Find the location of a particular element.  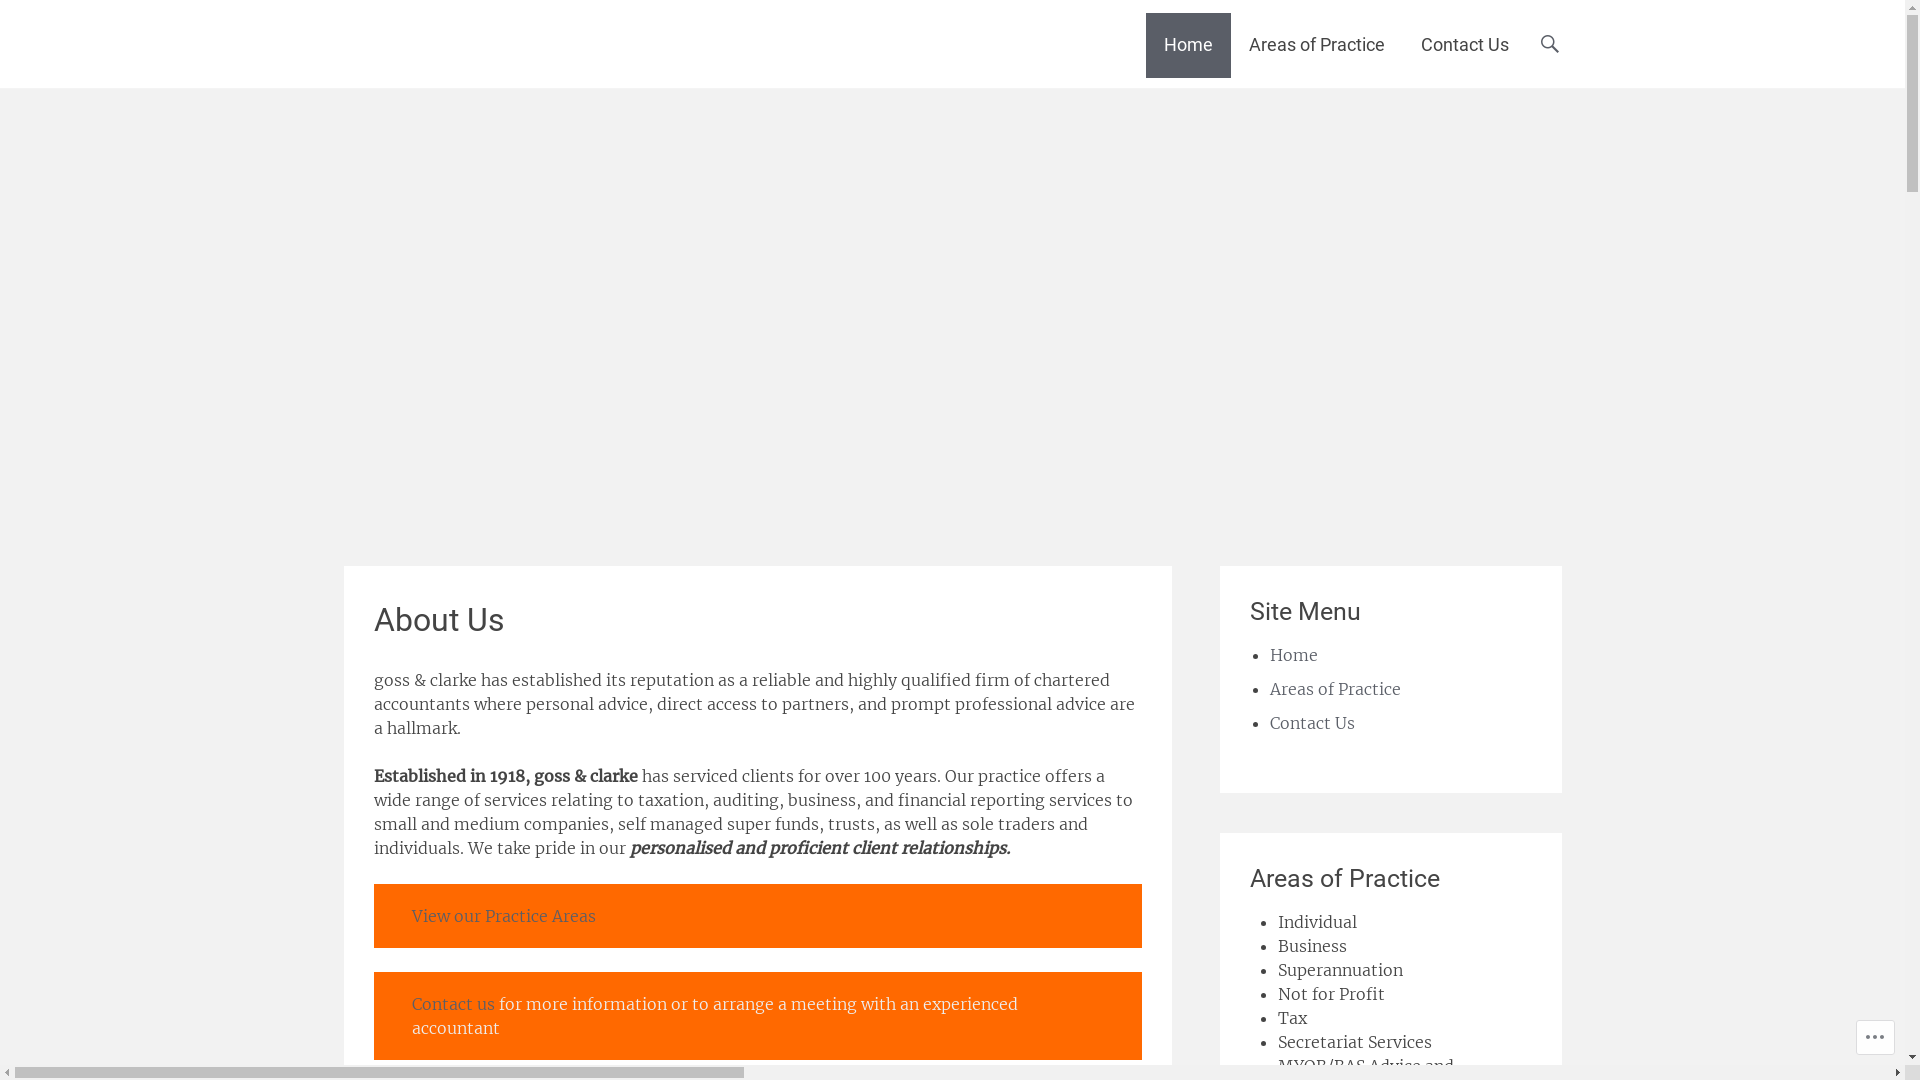

Contact us is located at coordinates (454, 1004).